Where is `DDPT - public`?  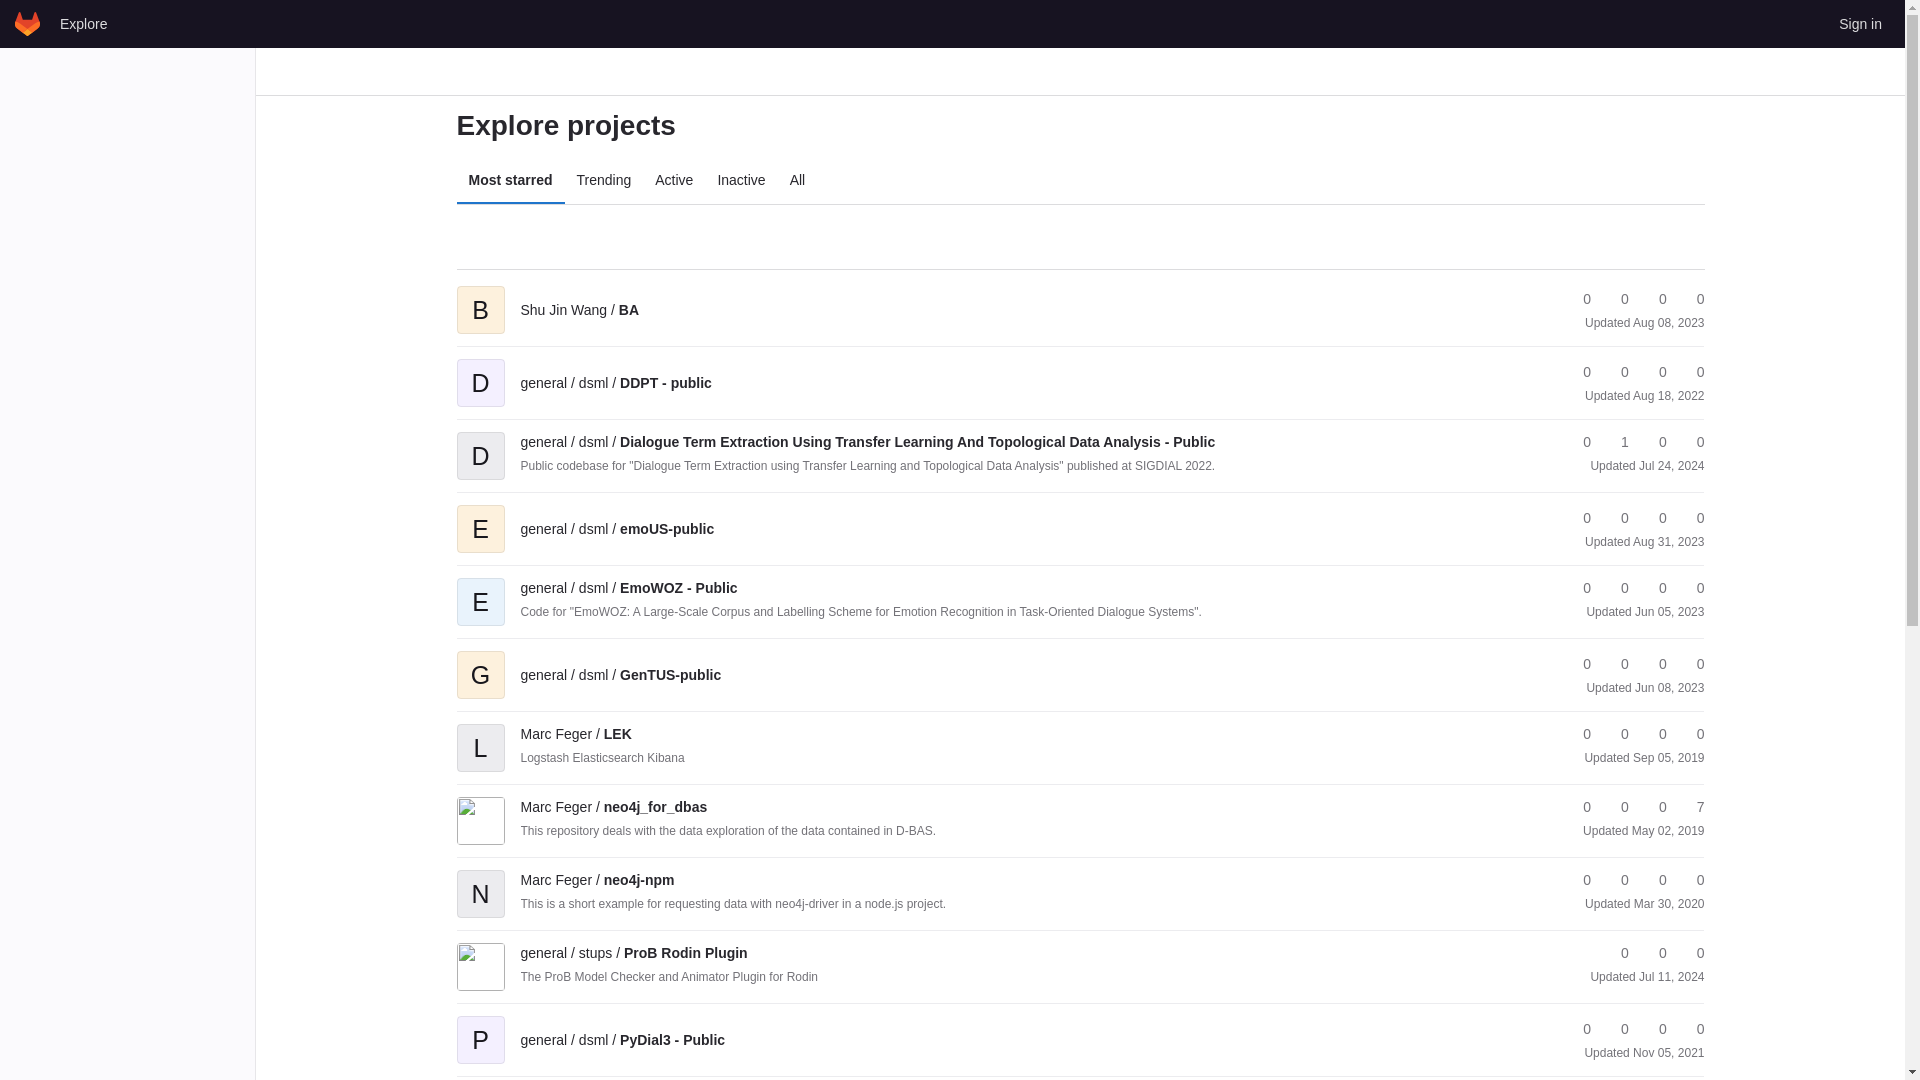
DDPT - public is located at coordinates (615, 382).